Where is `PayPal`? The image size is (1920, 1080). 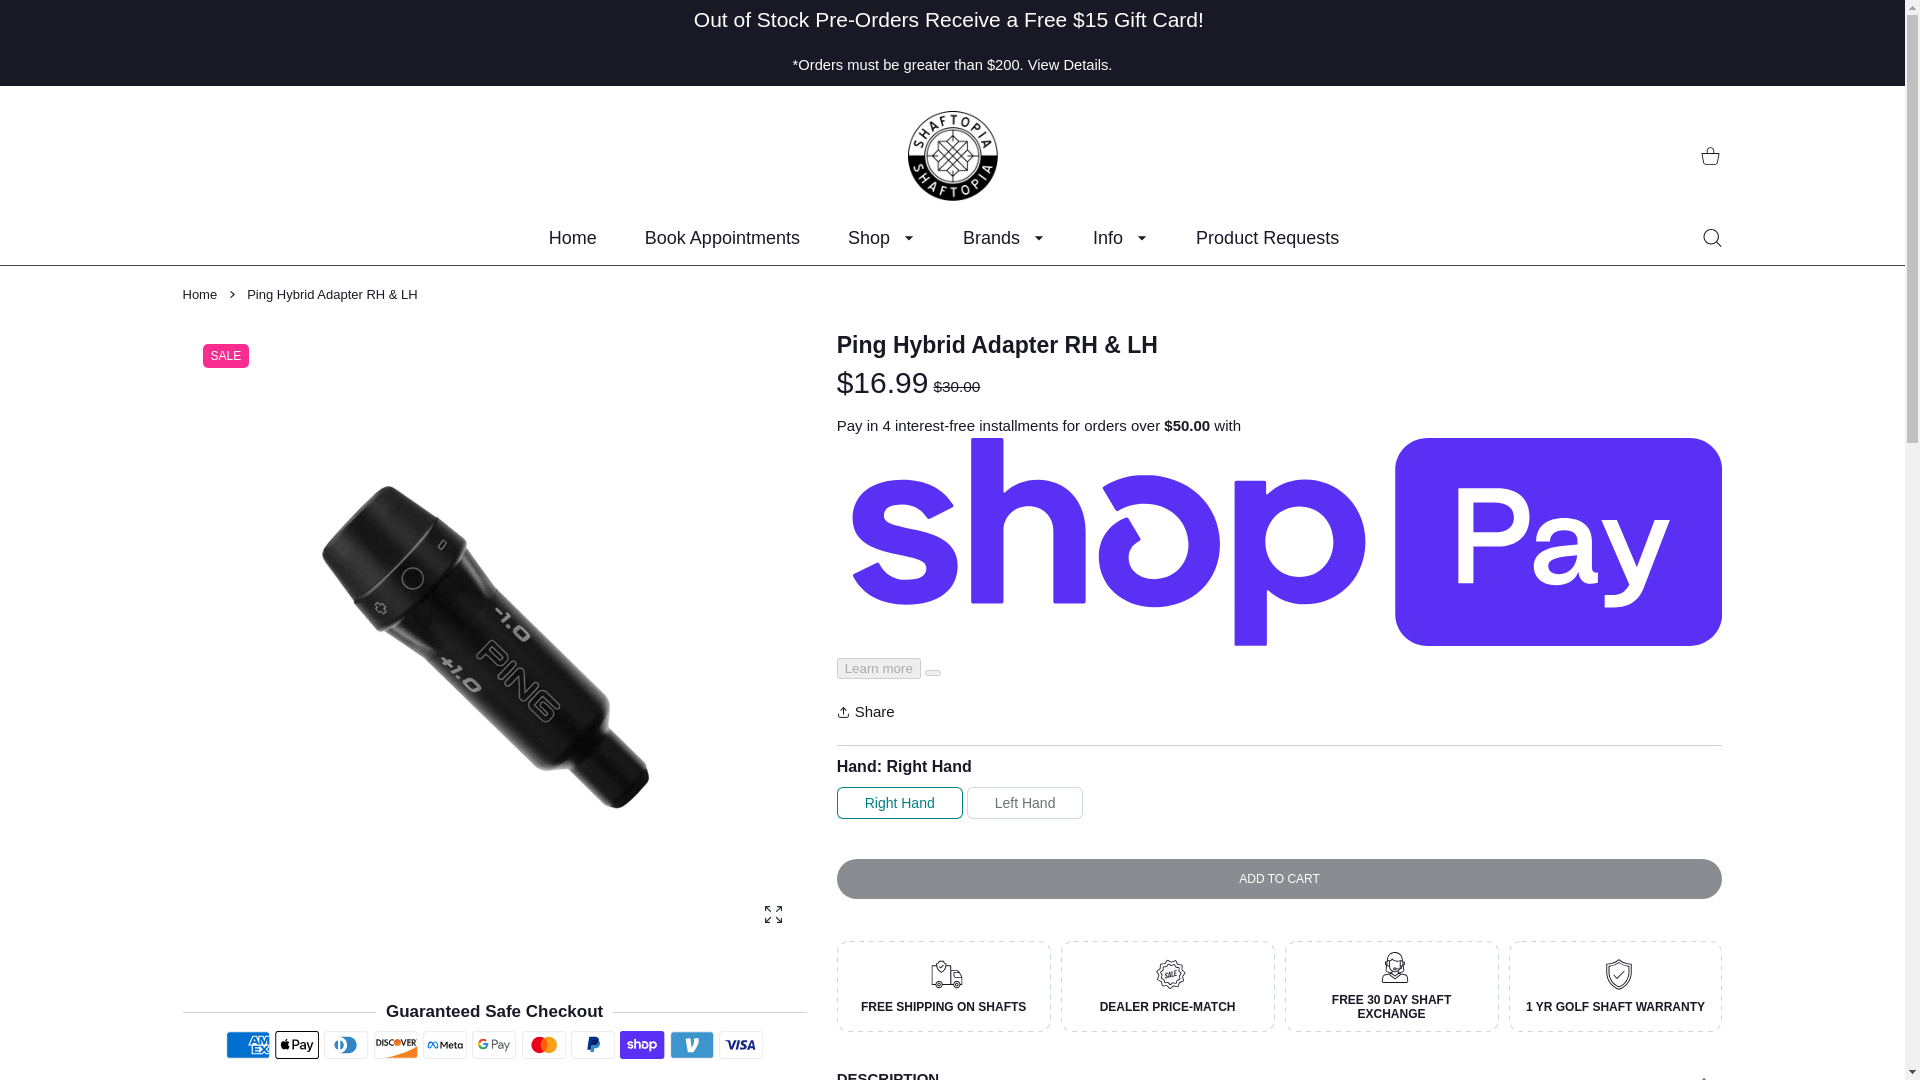
PayPal is located at coordinates (592, 1045).